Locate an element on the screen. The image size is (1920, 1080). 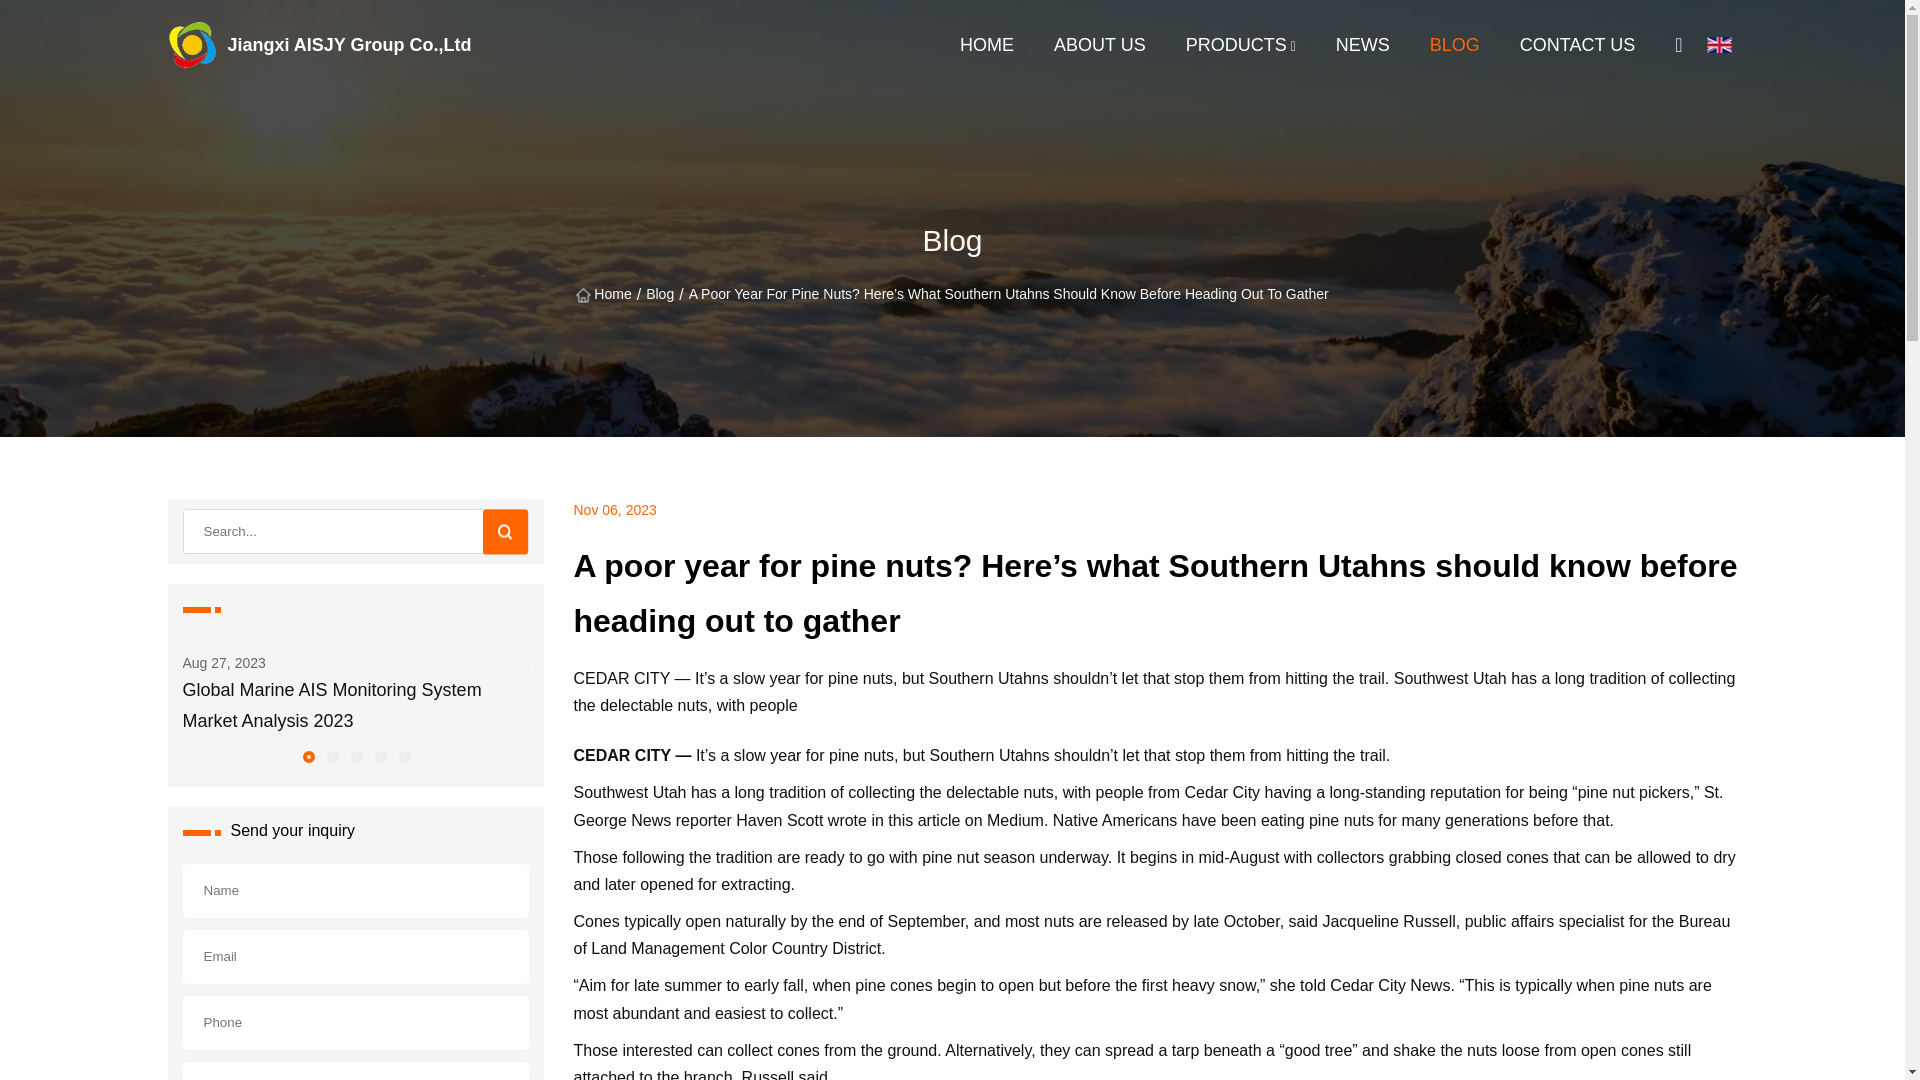
PRODUCTS is located at coordinates (1236, 44).